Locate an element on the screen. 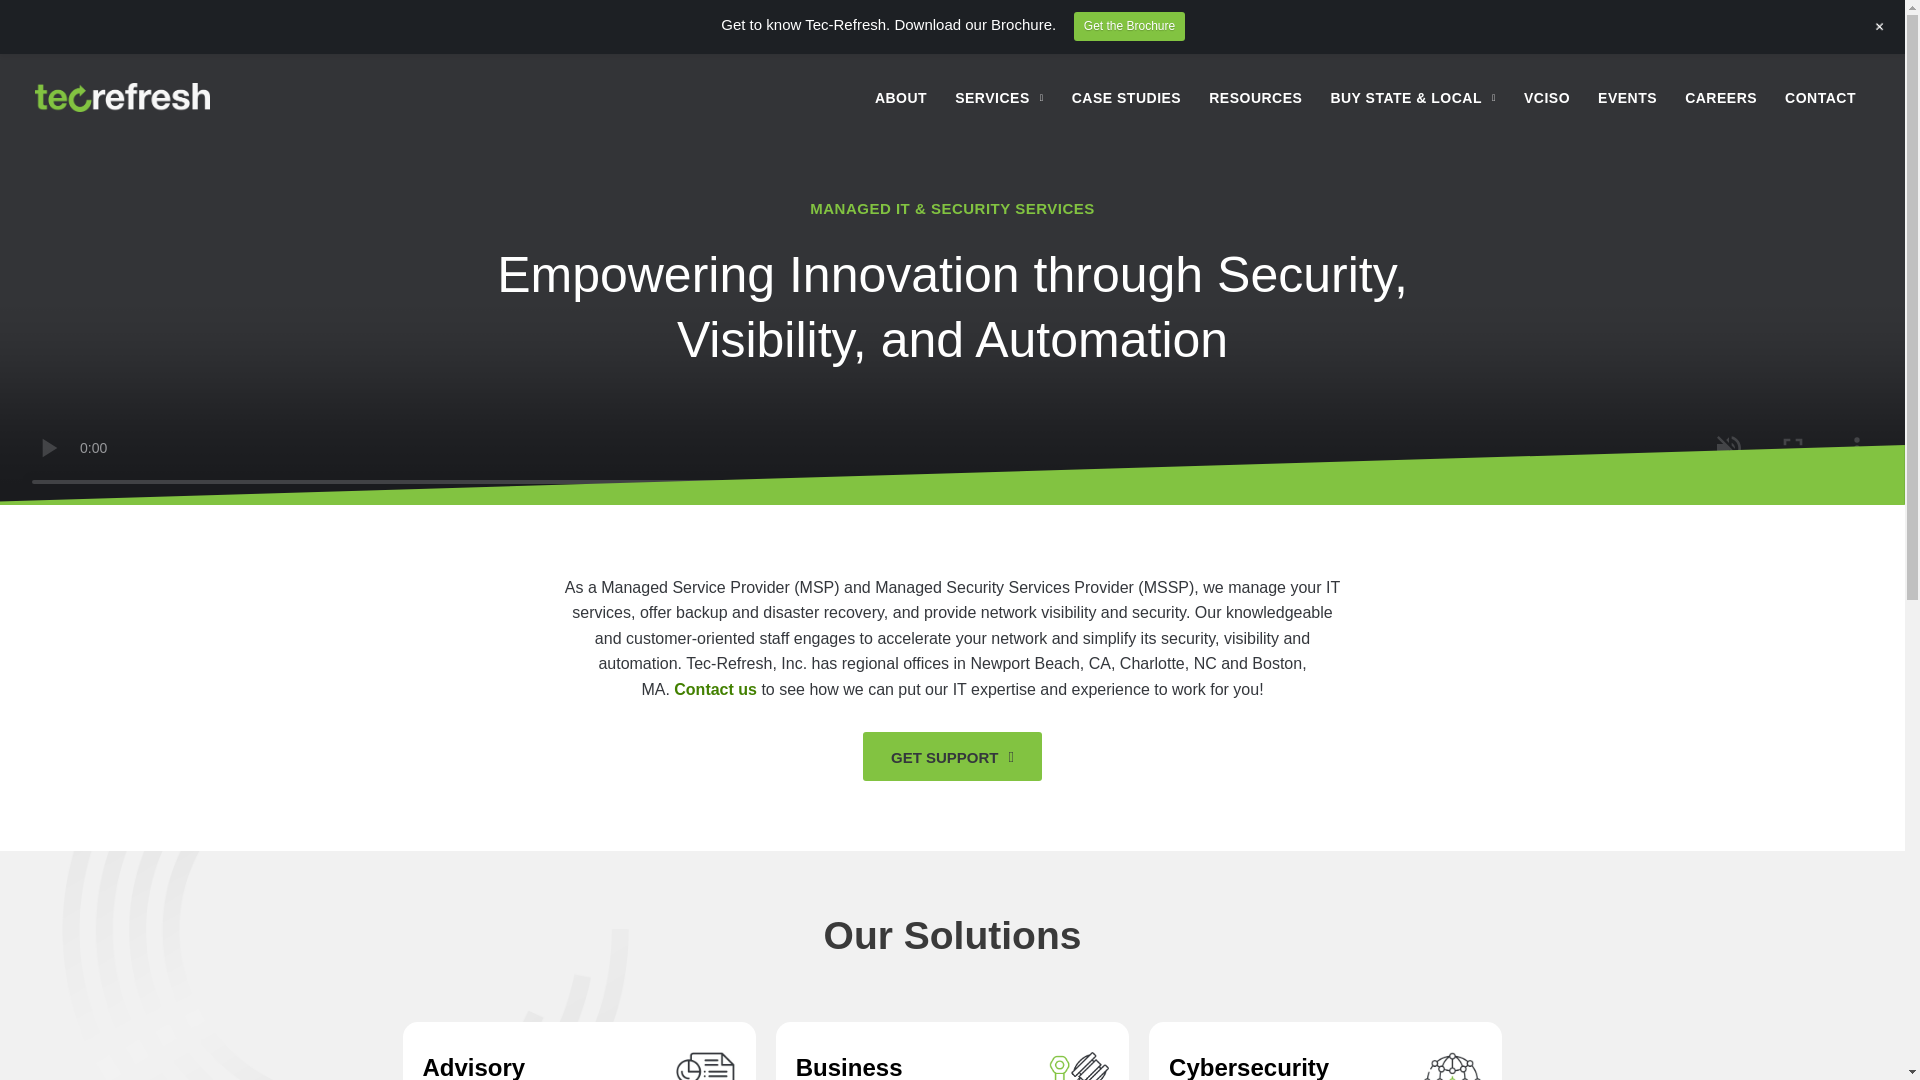  SERVICES is located at coordinates (1126, 96).